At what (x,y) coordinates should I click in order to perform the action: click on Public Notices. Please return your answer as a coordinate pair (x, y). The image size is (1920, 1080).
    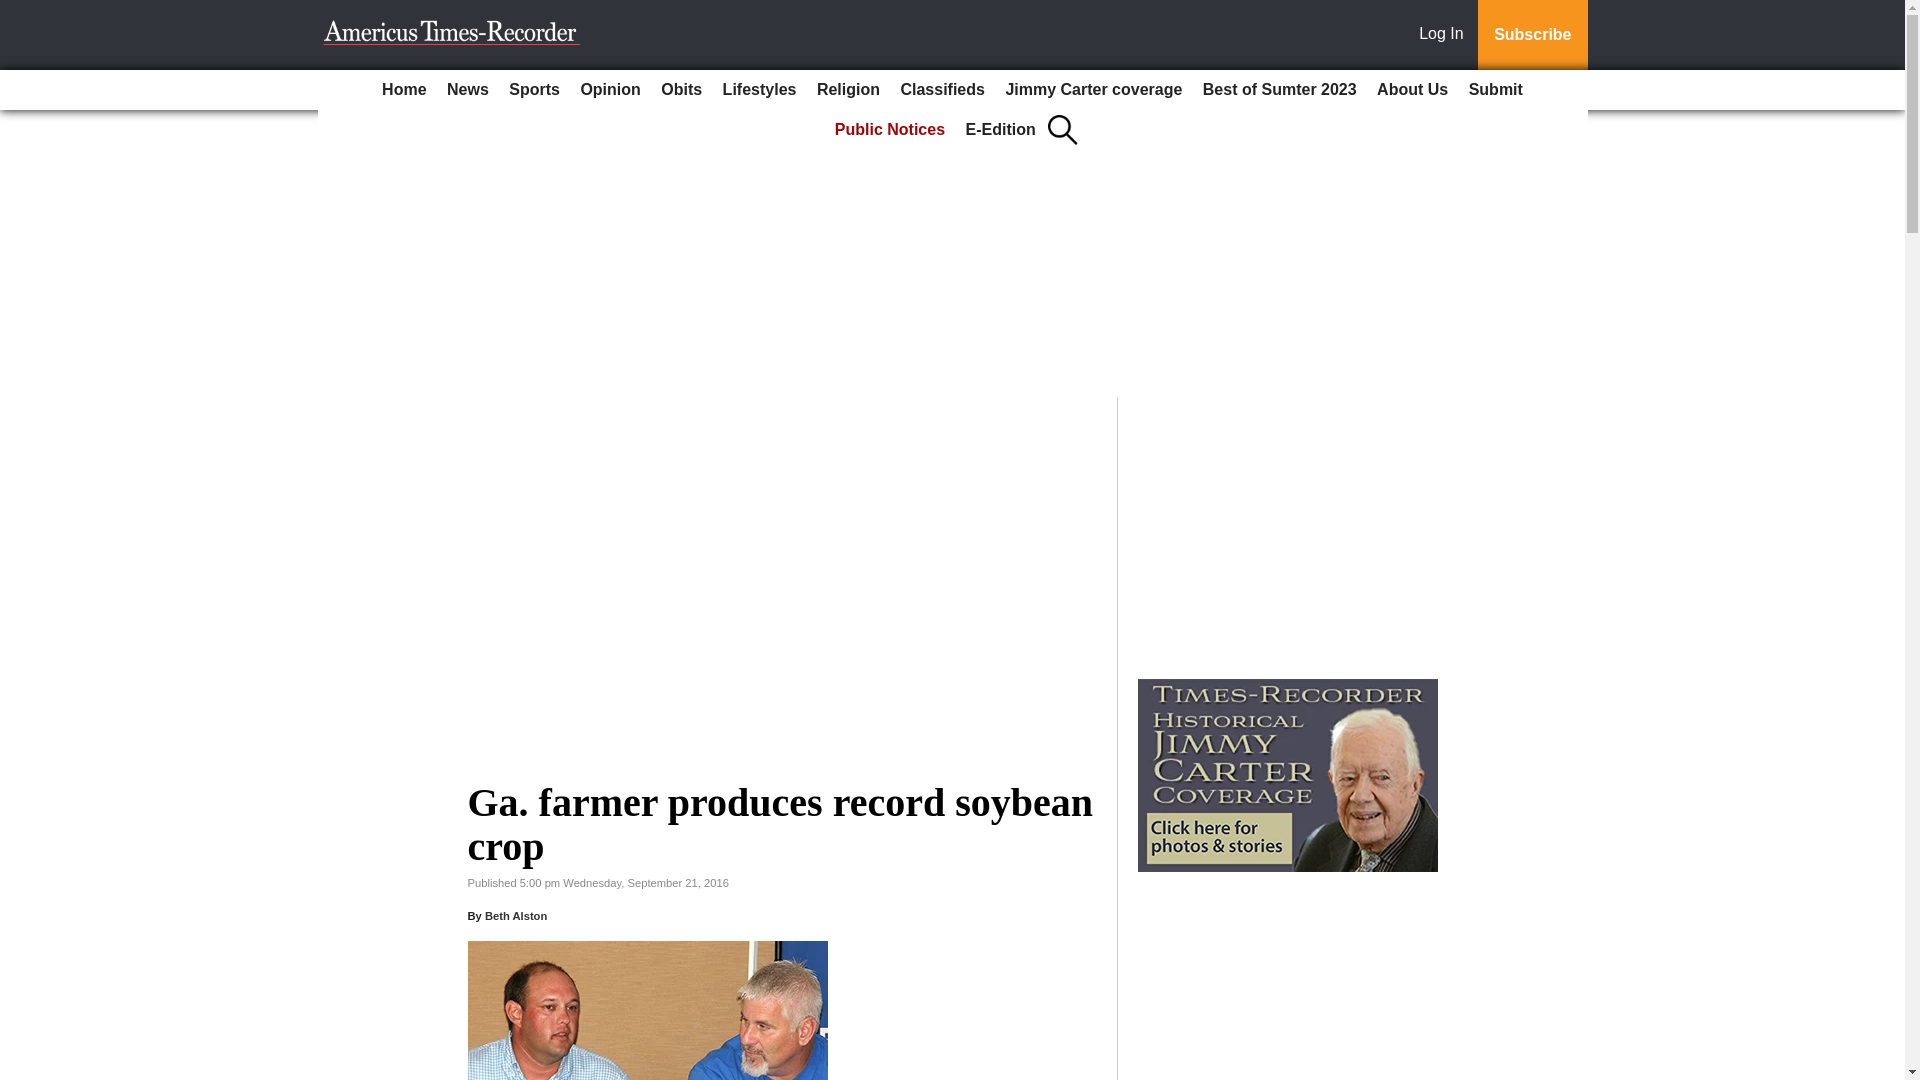
    Looking at the image, I should click on (890, 130).